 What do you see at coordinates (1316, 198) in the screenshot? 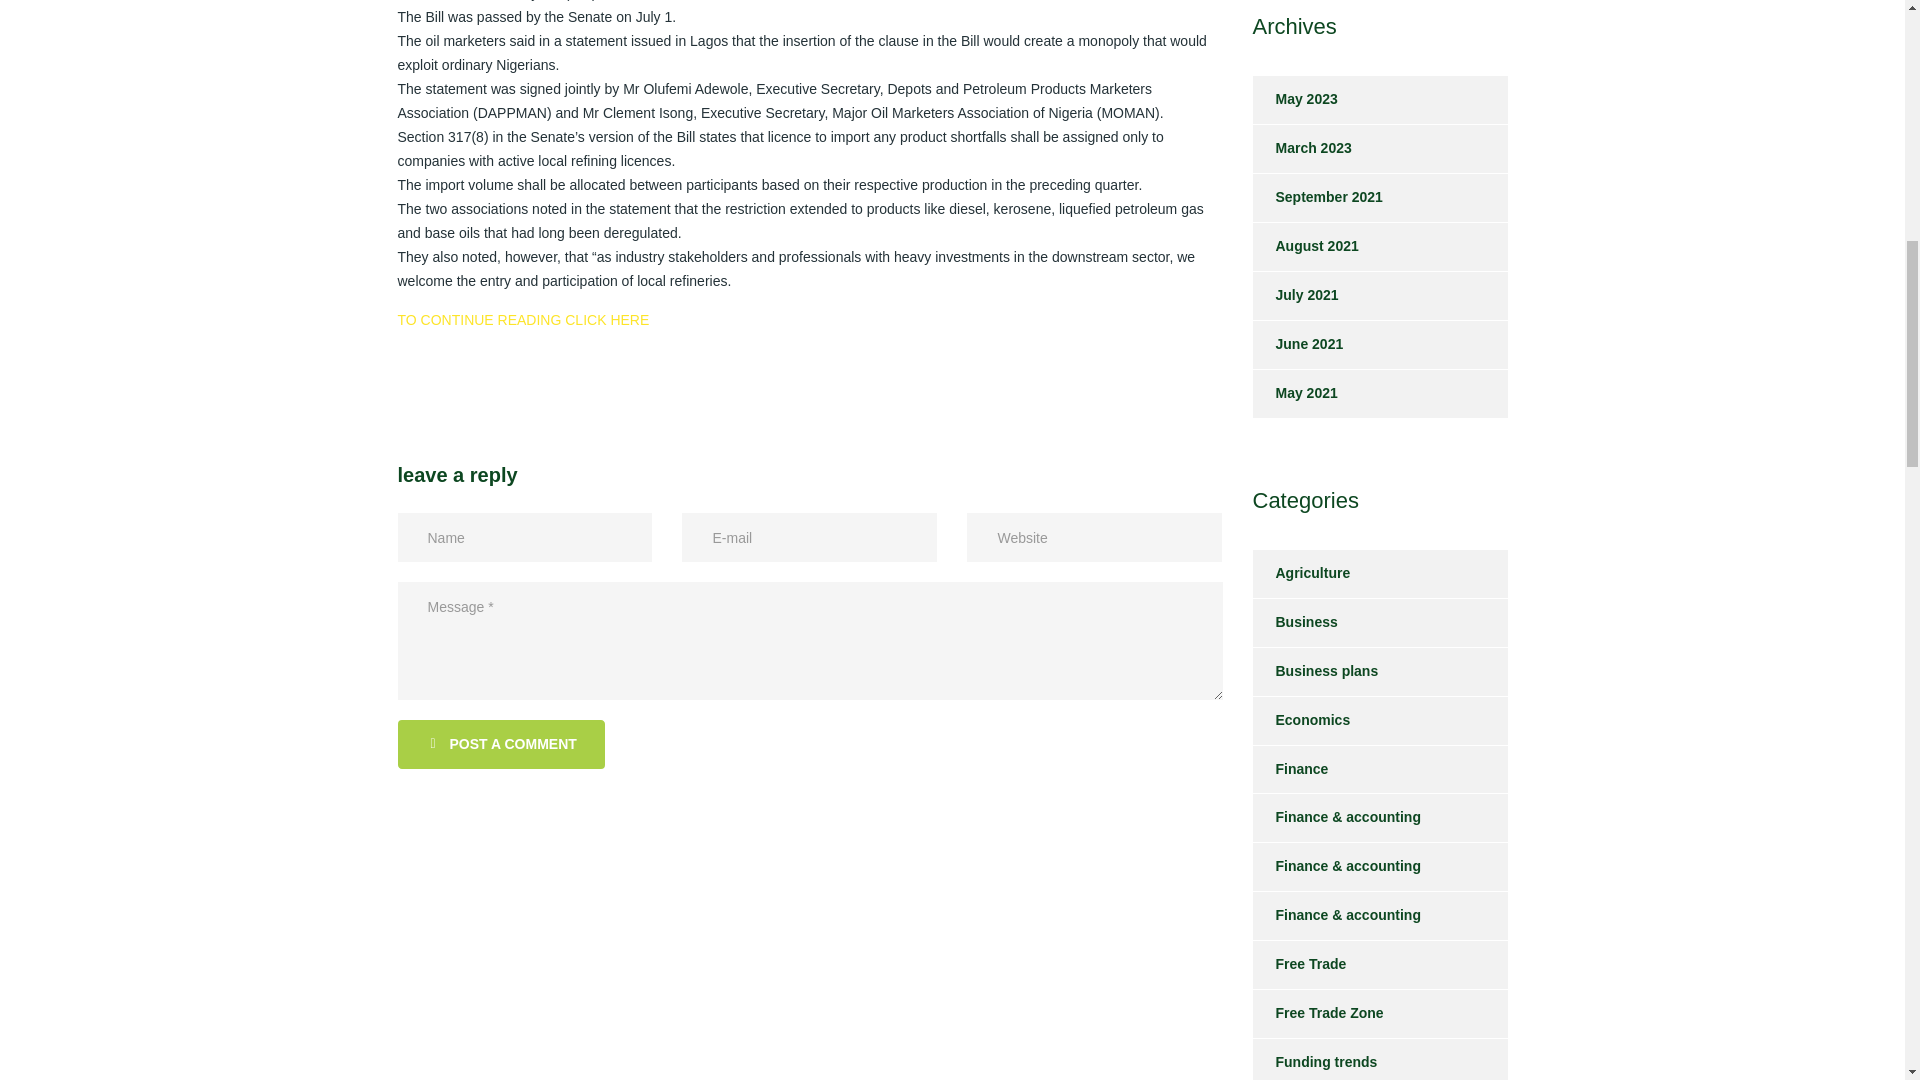
I see `September 2021` at bounding box center [1316, 198].